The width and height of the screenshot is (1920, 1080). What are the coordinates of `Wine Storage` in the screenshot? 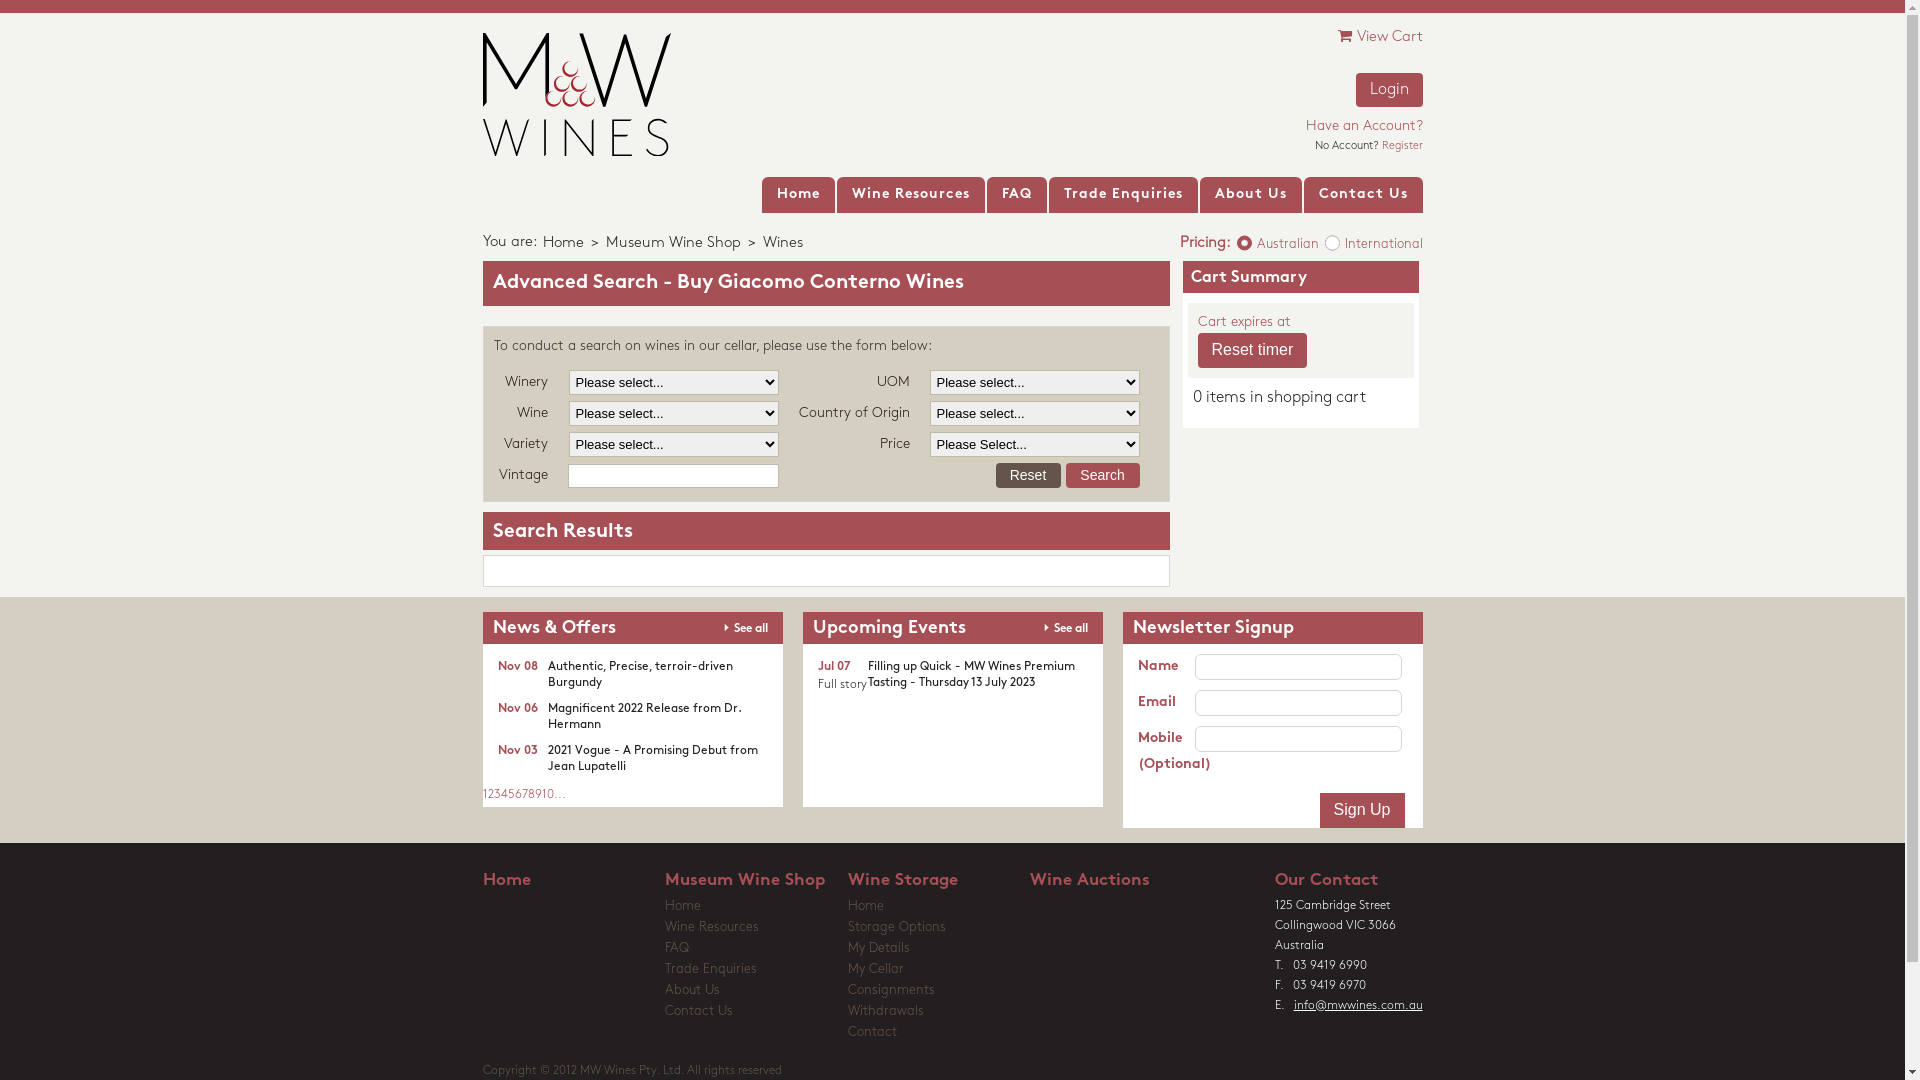 It's located at (940, 881).